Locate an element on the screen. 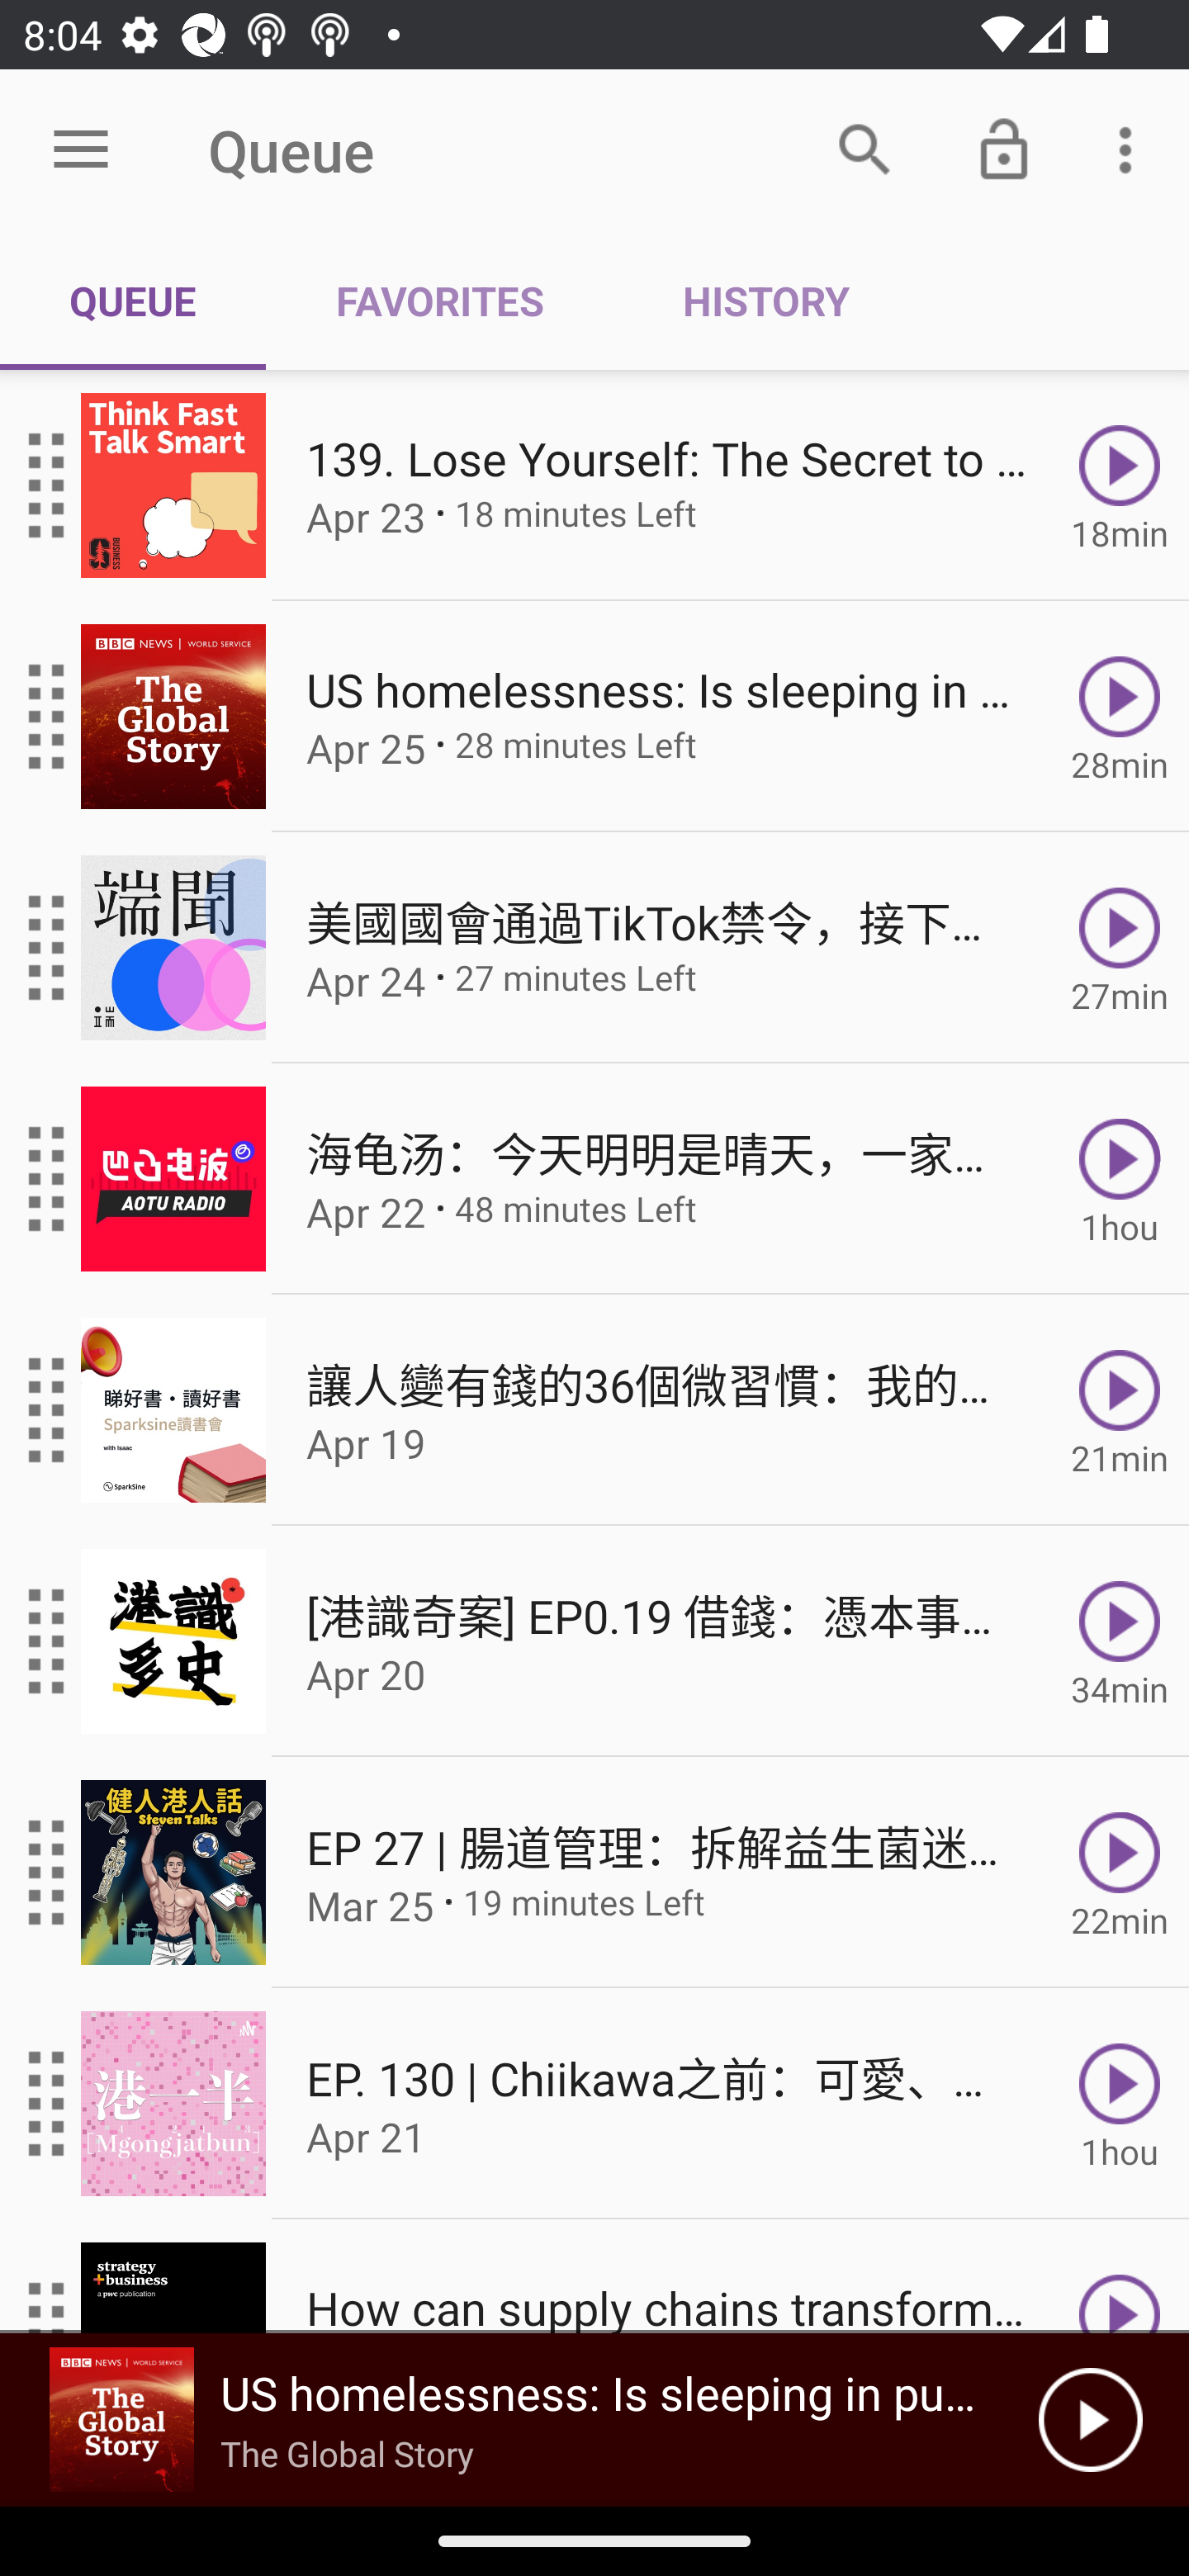 The height and width of the screenshot is (2576, 1189). FAVORITES is located at coordinates (439, 301).